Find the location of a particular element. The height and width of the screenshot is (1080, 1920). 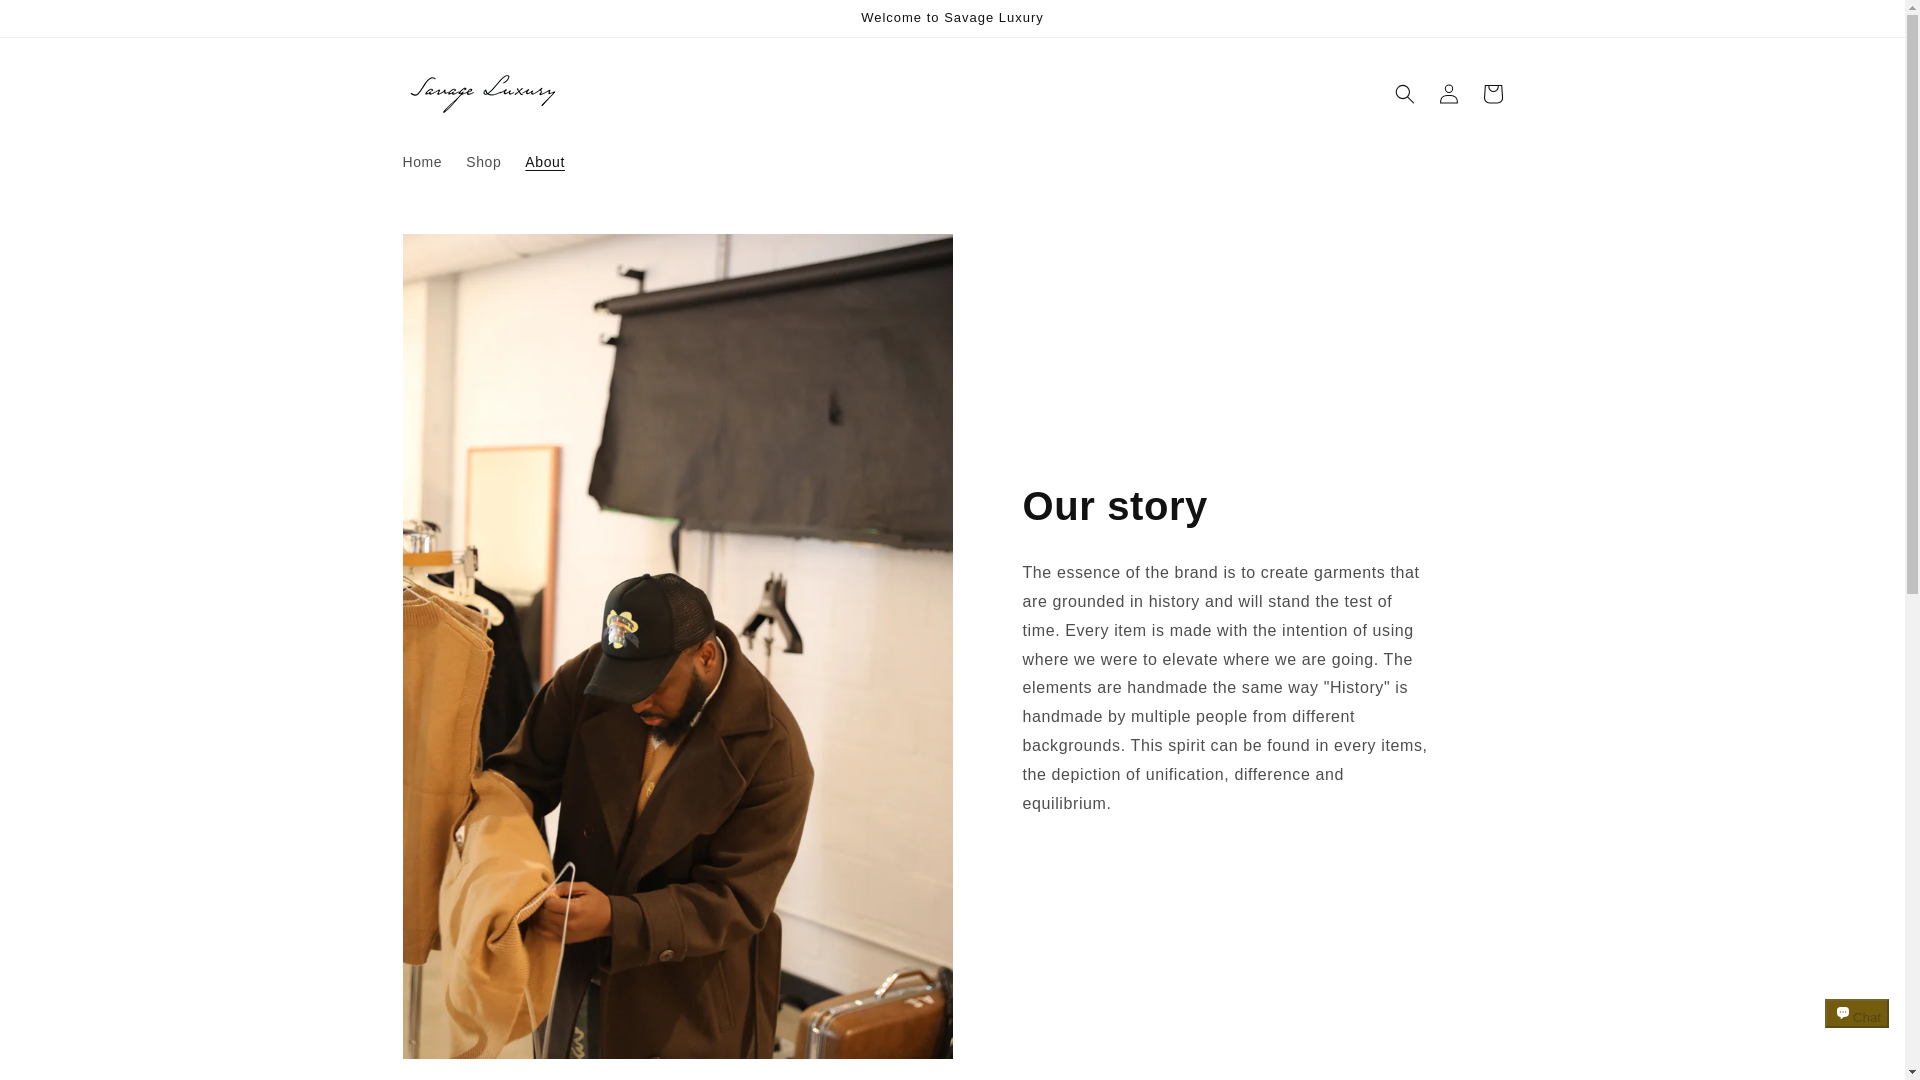

Home is located at coordinates (421, 162).